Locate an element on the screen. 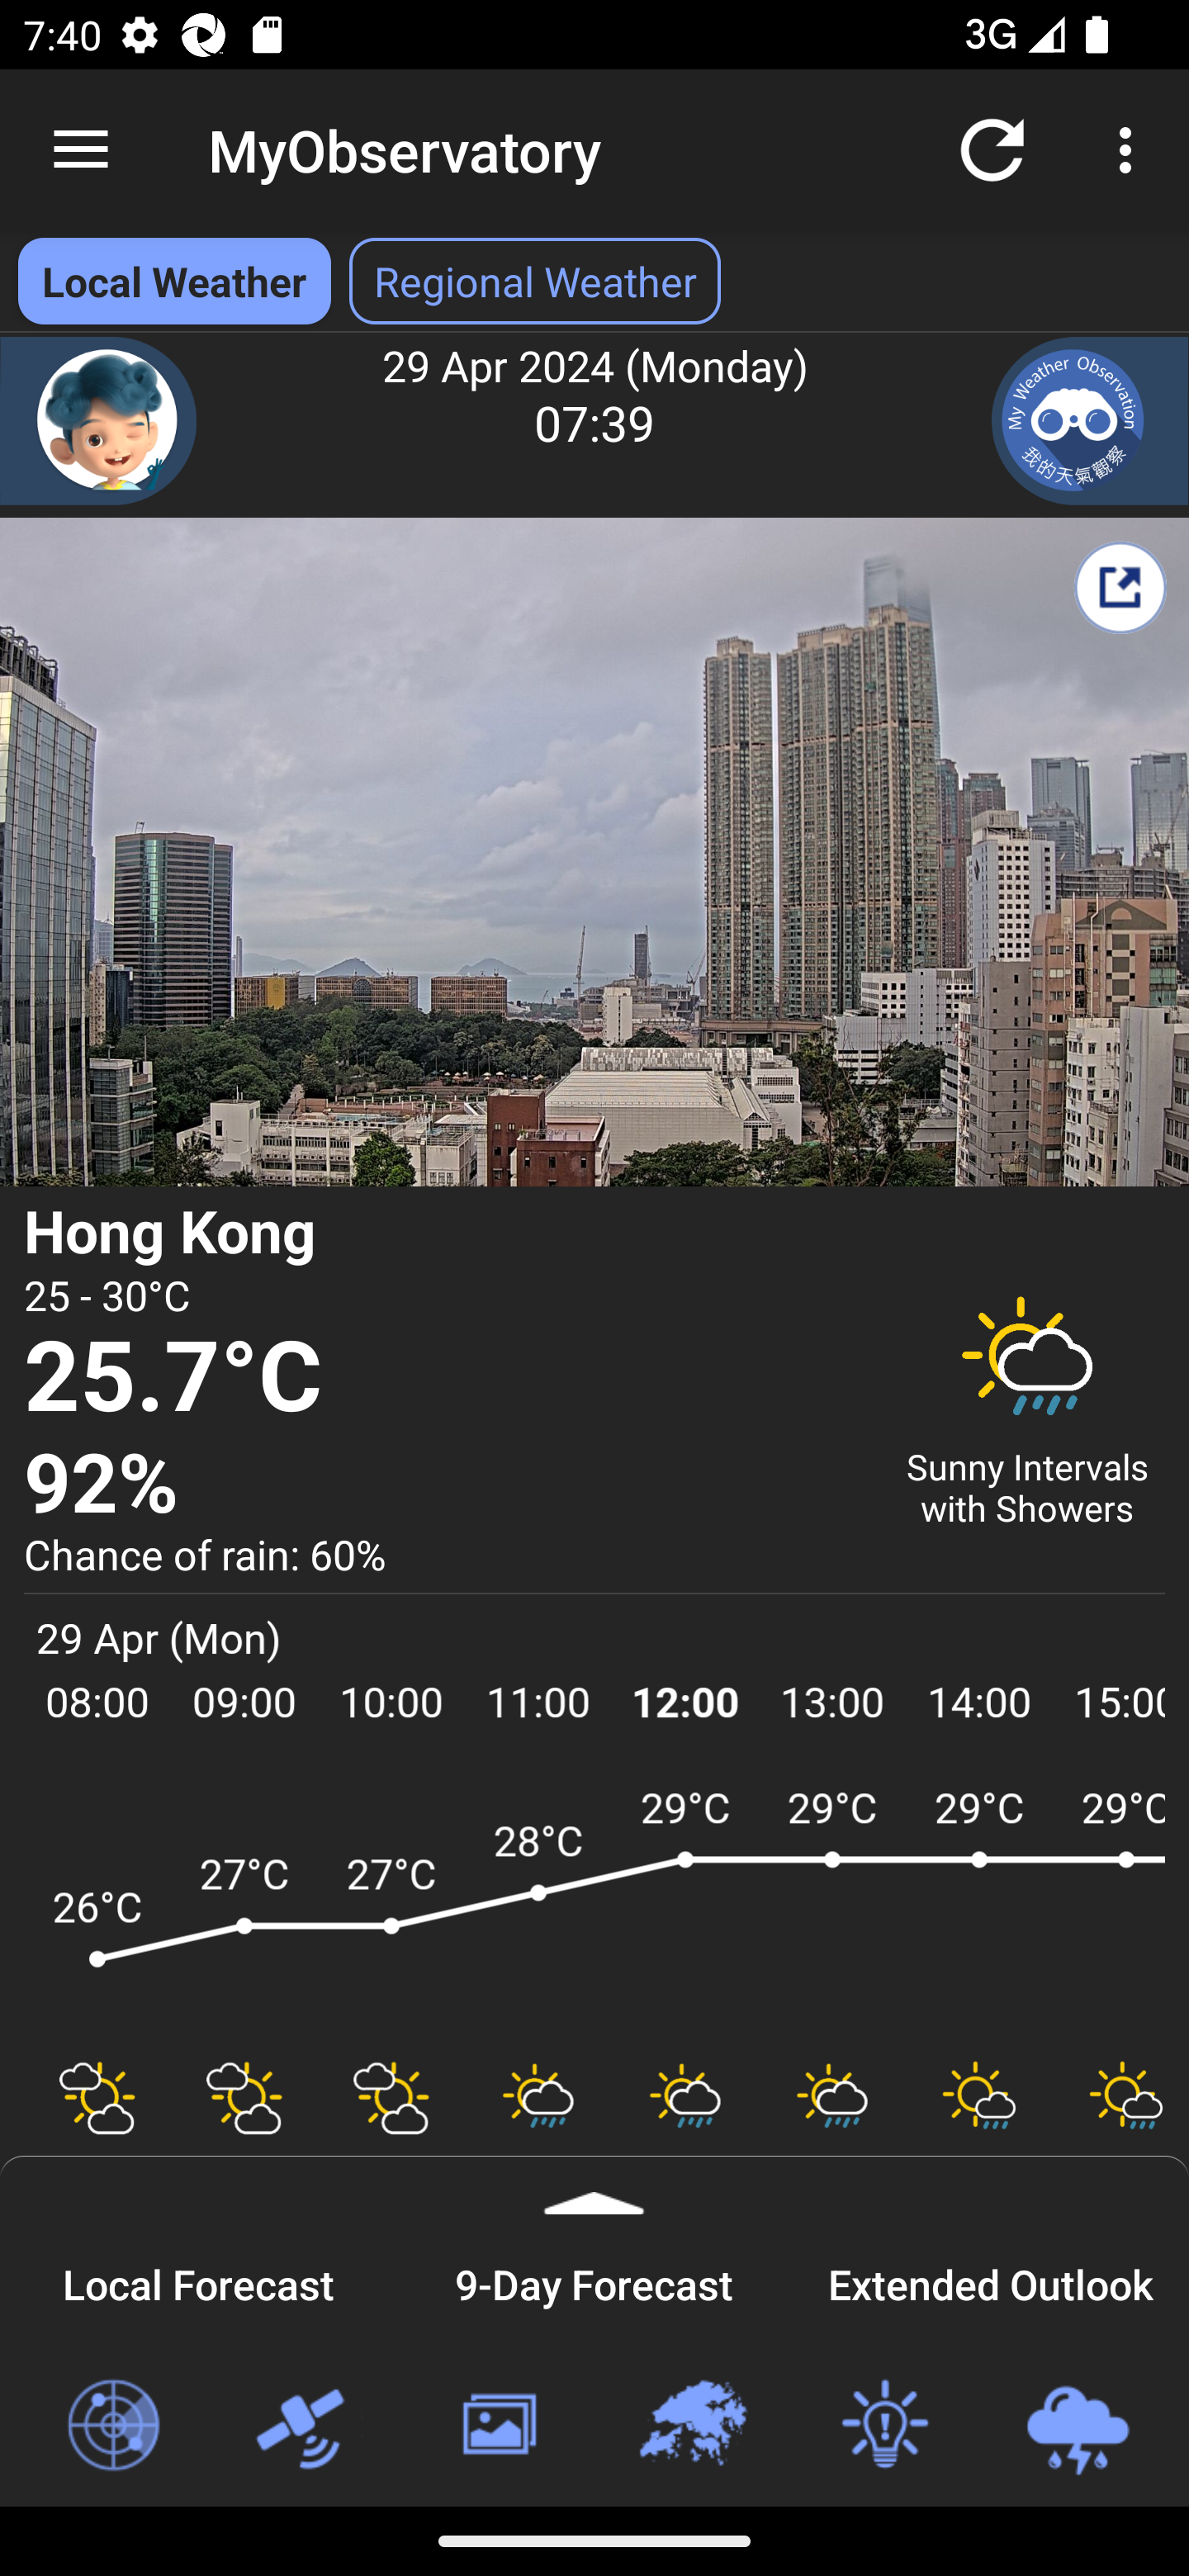 Image resolution: width=1189 pixels, height=2576 pixels. Satellite Images is located at coordinates (305, 2426).